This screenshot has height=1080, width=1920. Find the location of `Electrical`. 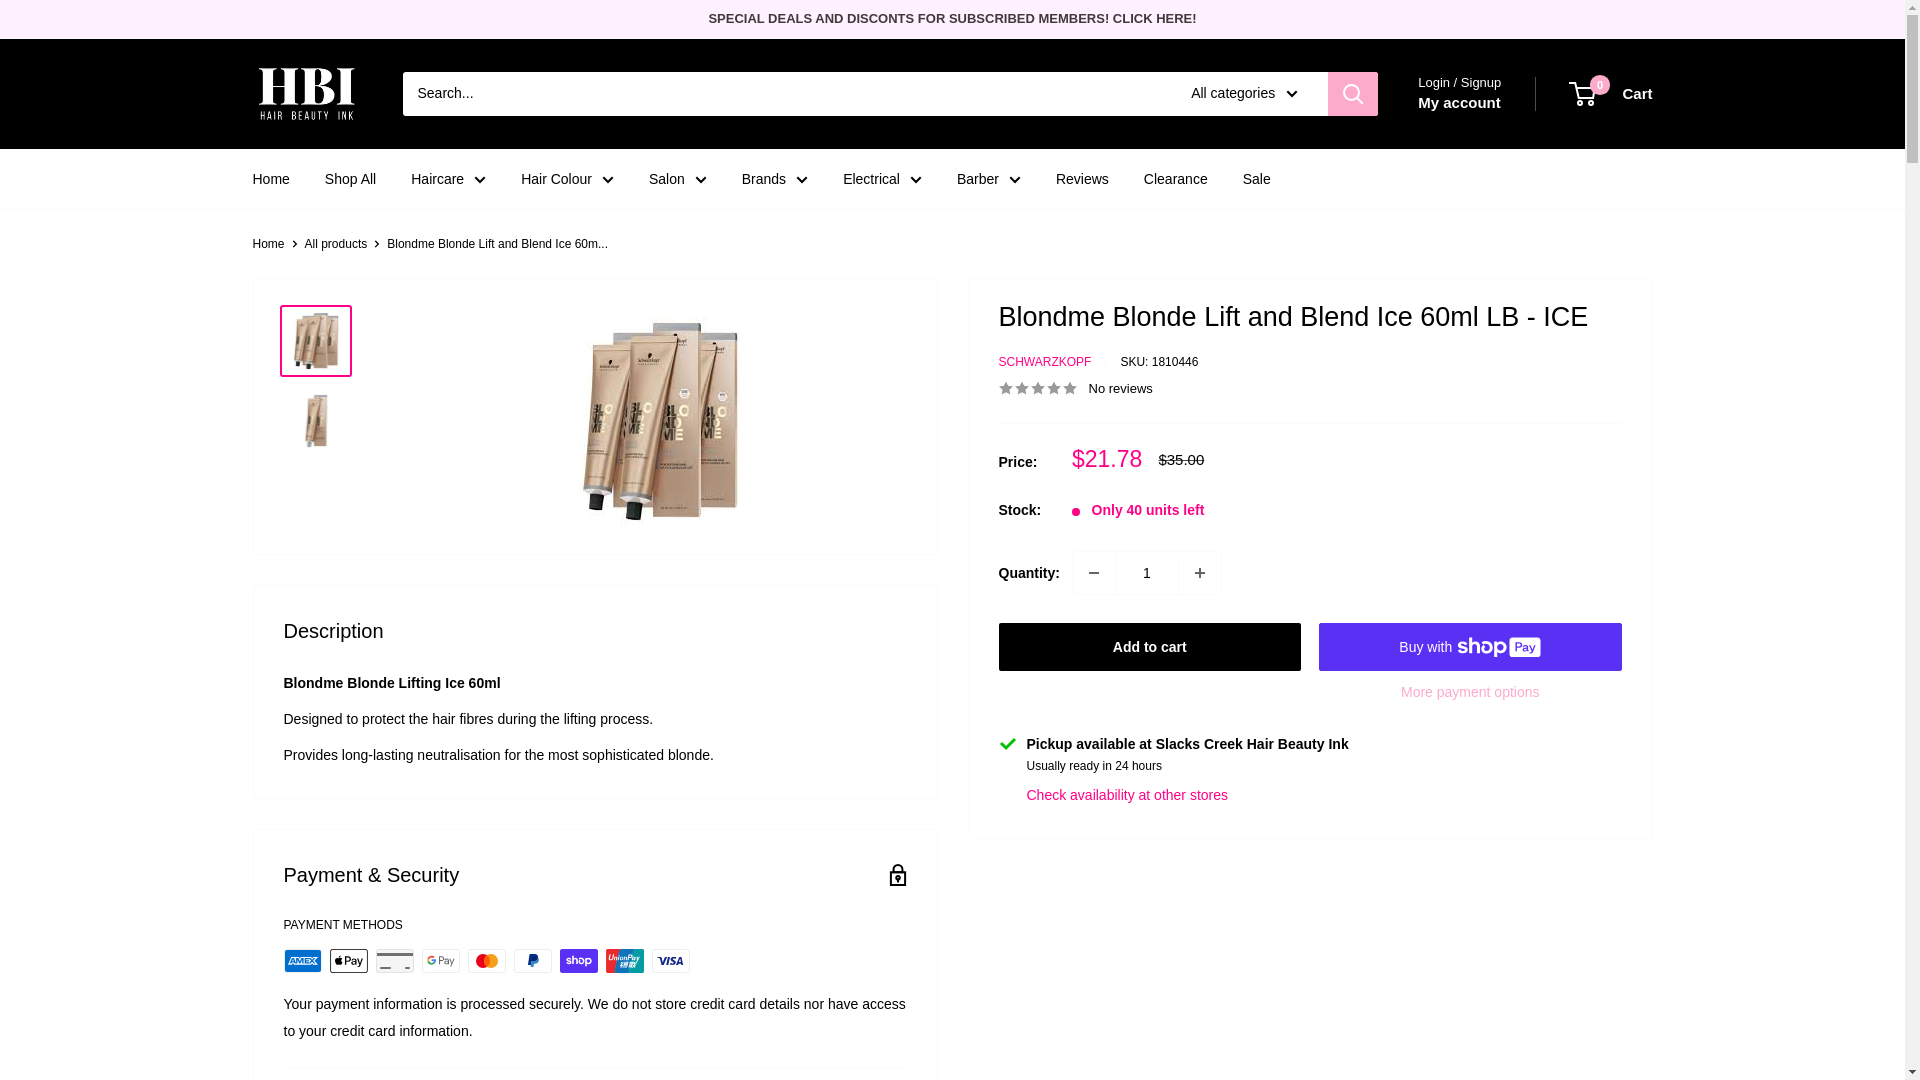

Electrical is located at coordinates (882, 179).